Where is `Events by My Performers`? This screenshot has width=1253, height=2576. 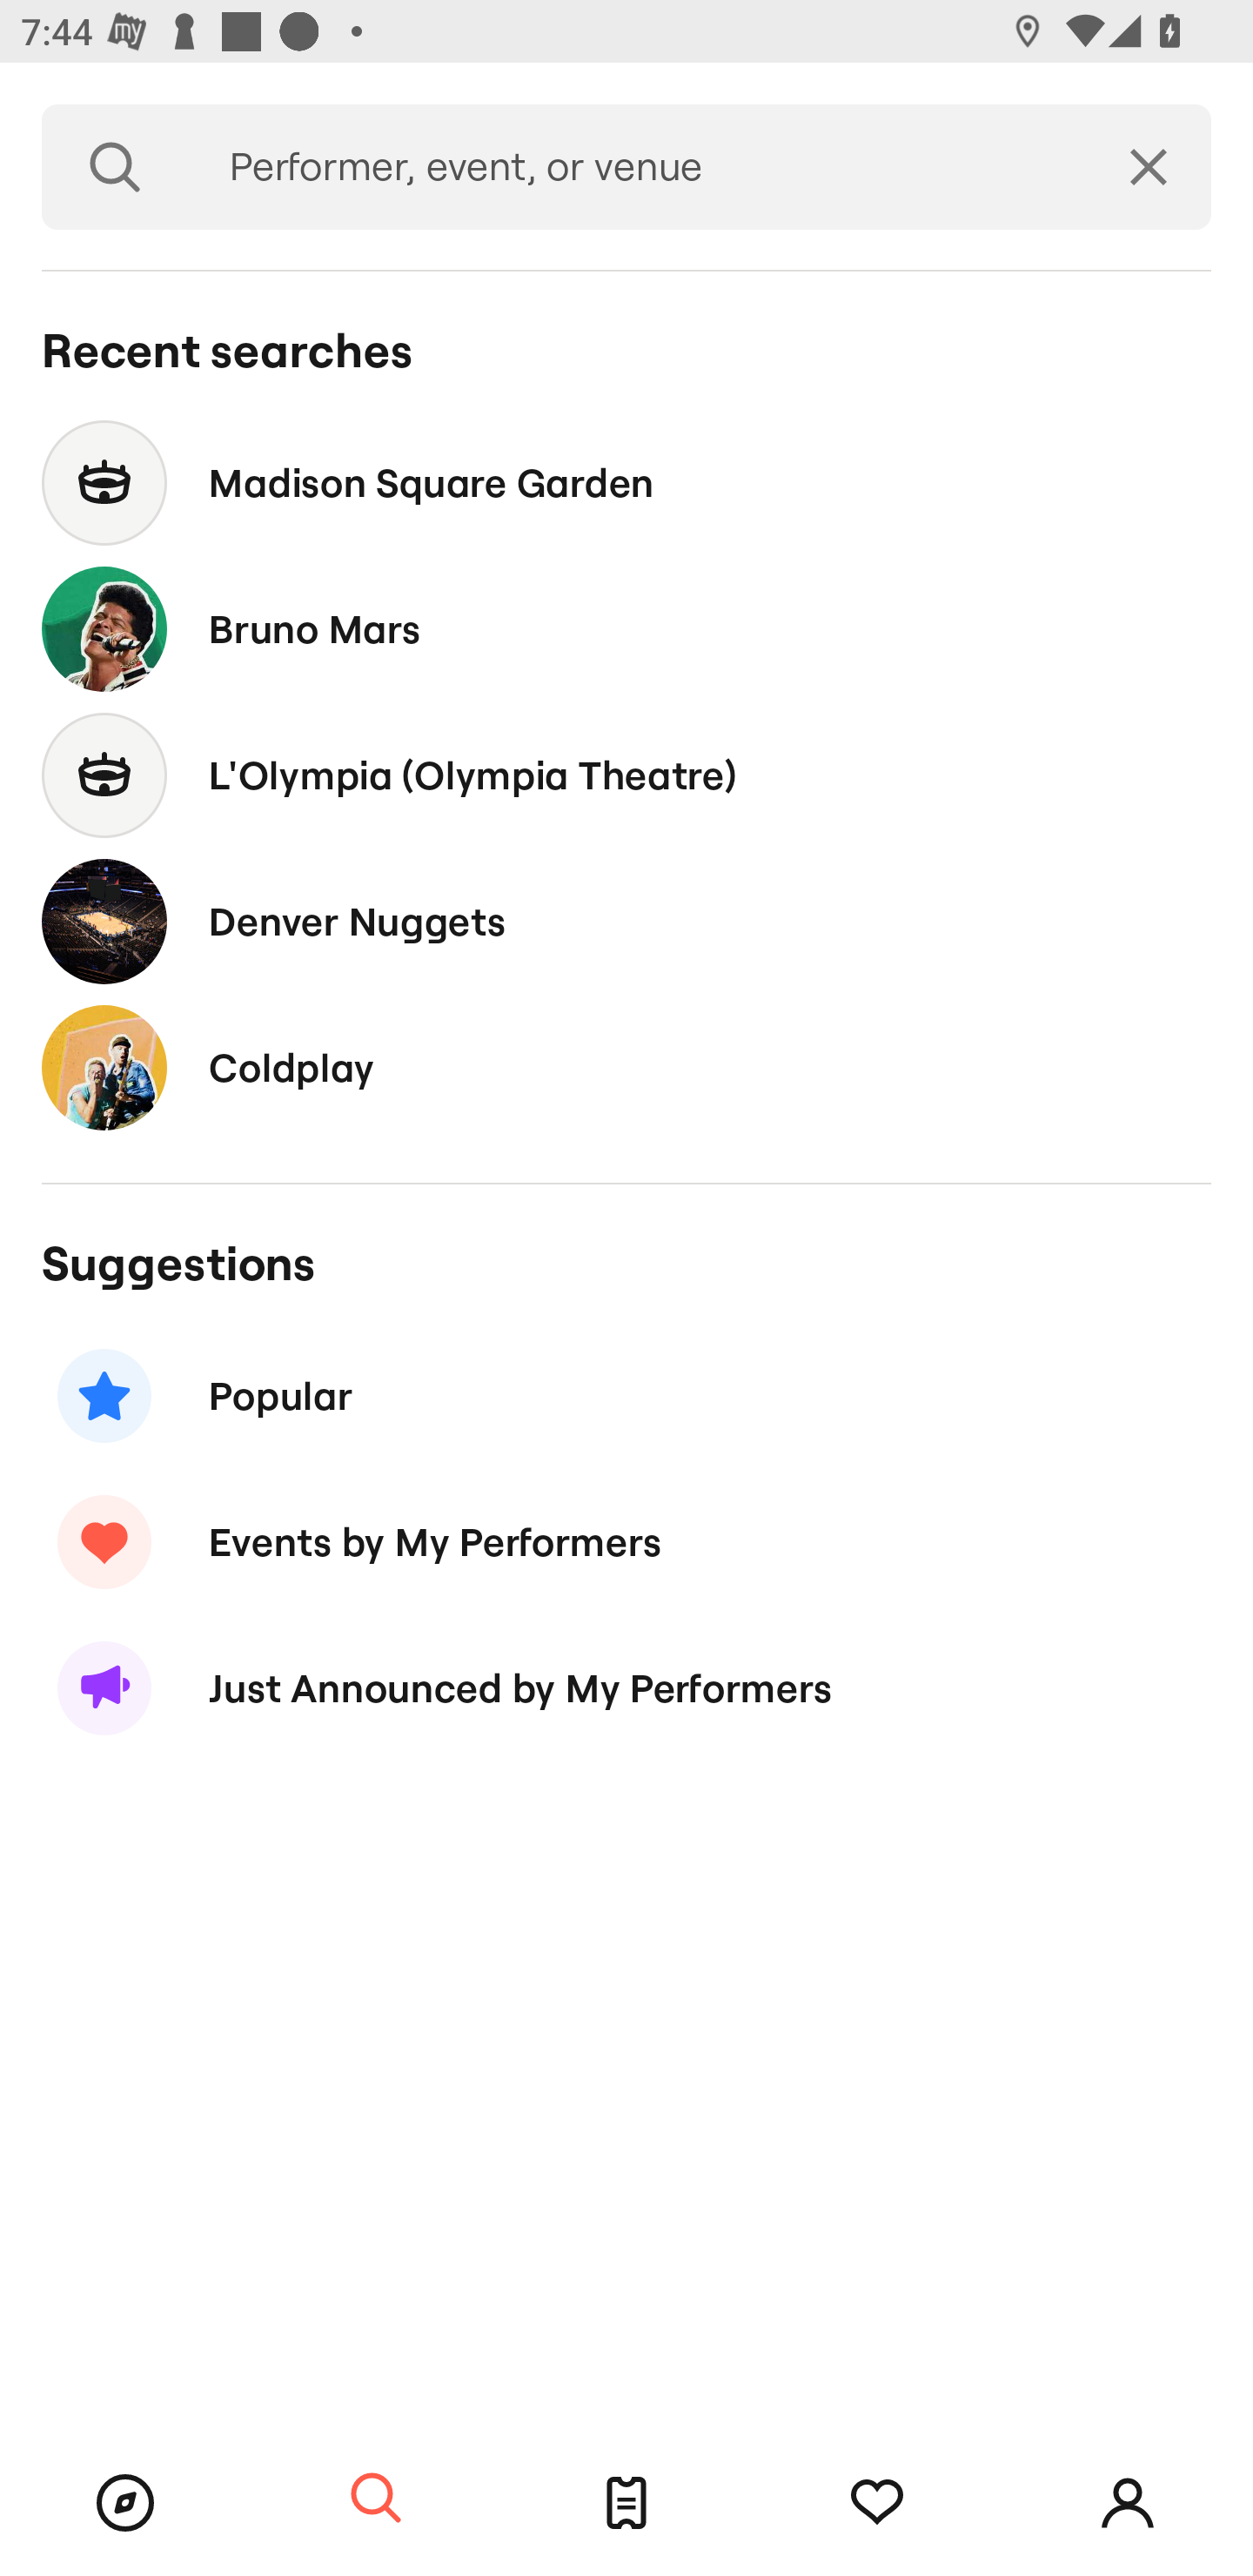 Events by My Performers is located at coordinates (626, 1541).